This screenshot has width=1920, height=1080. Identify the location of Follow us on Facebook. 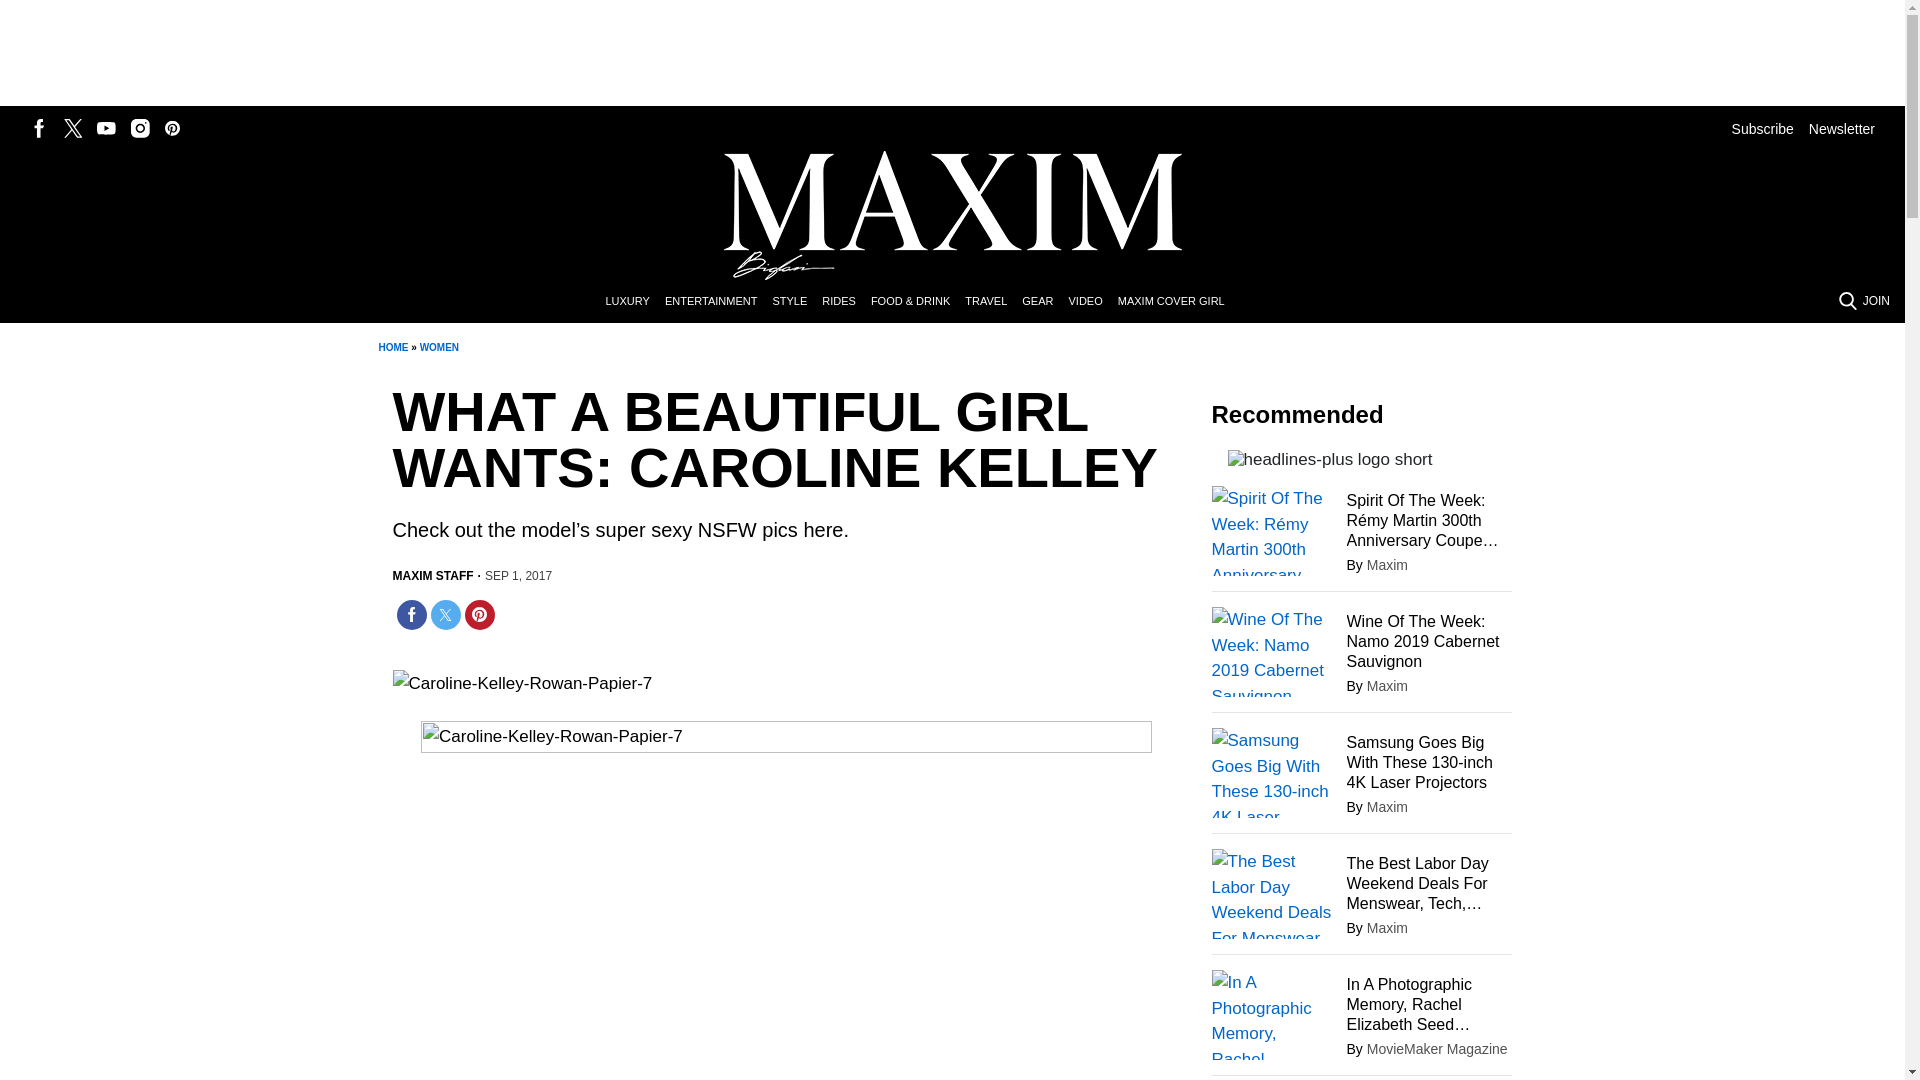
(40, 128).